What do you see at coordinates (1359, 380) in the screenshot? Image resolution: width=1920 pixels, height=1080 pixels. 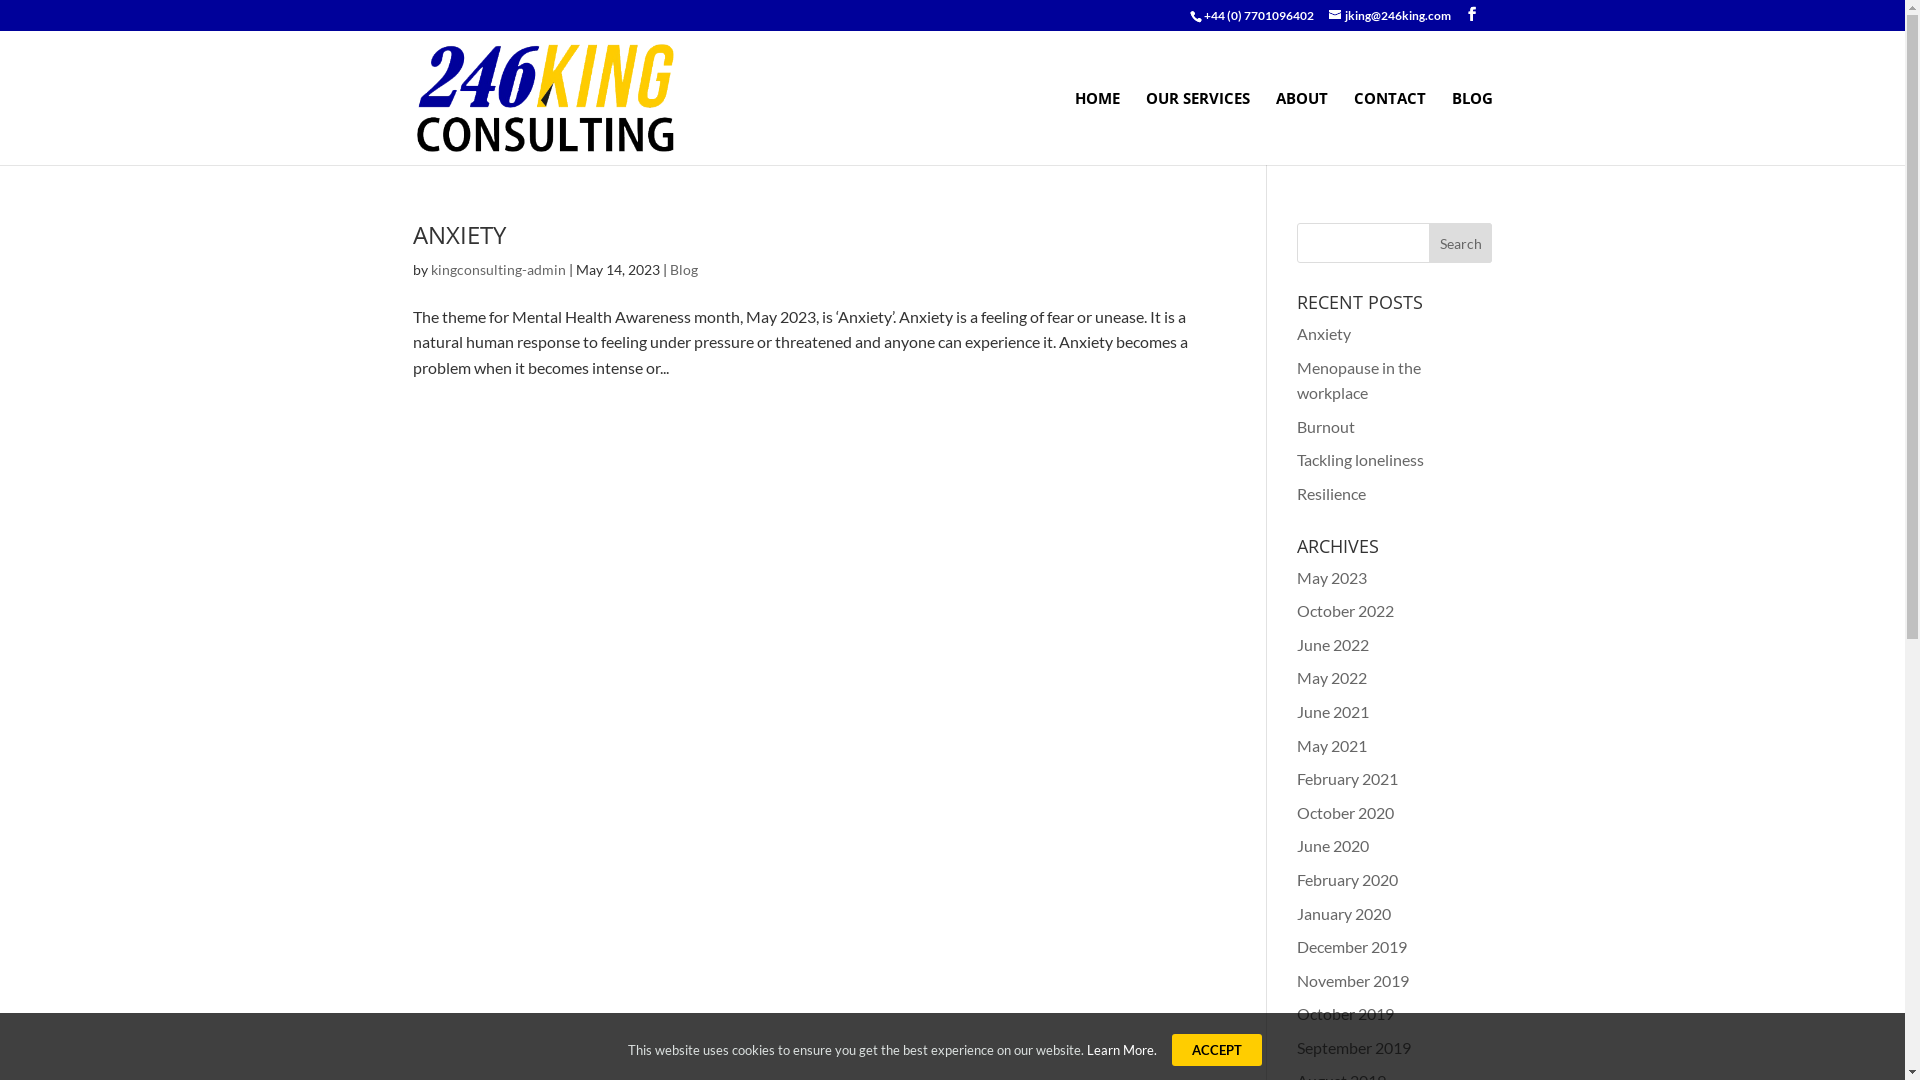 I see `Menopause in the workplace` at bounding box center [1359, 380].